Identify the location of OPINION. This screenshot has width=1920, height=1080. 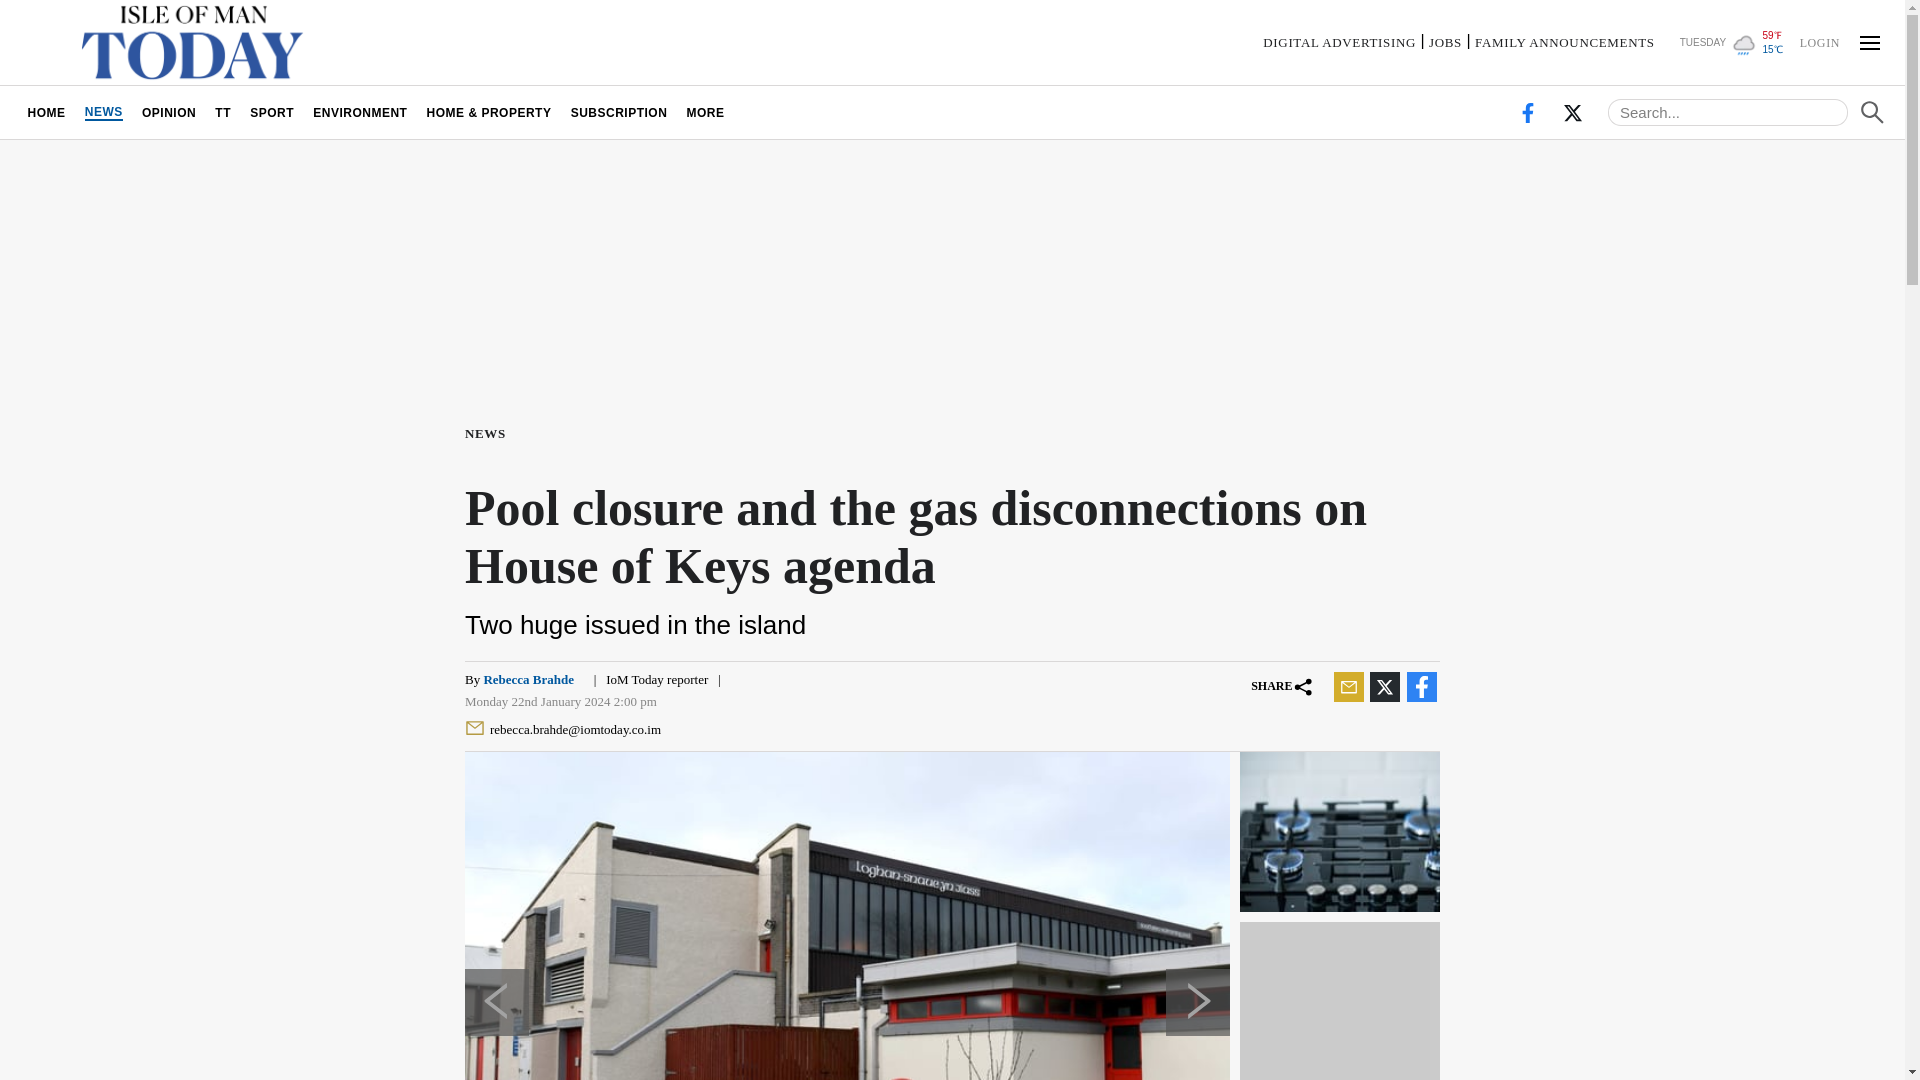
(168, 112).